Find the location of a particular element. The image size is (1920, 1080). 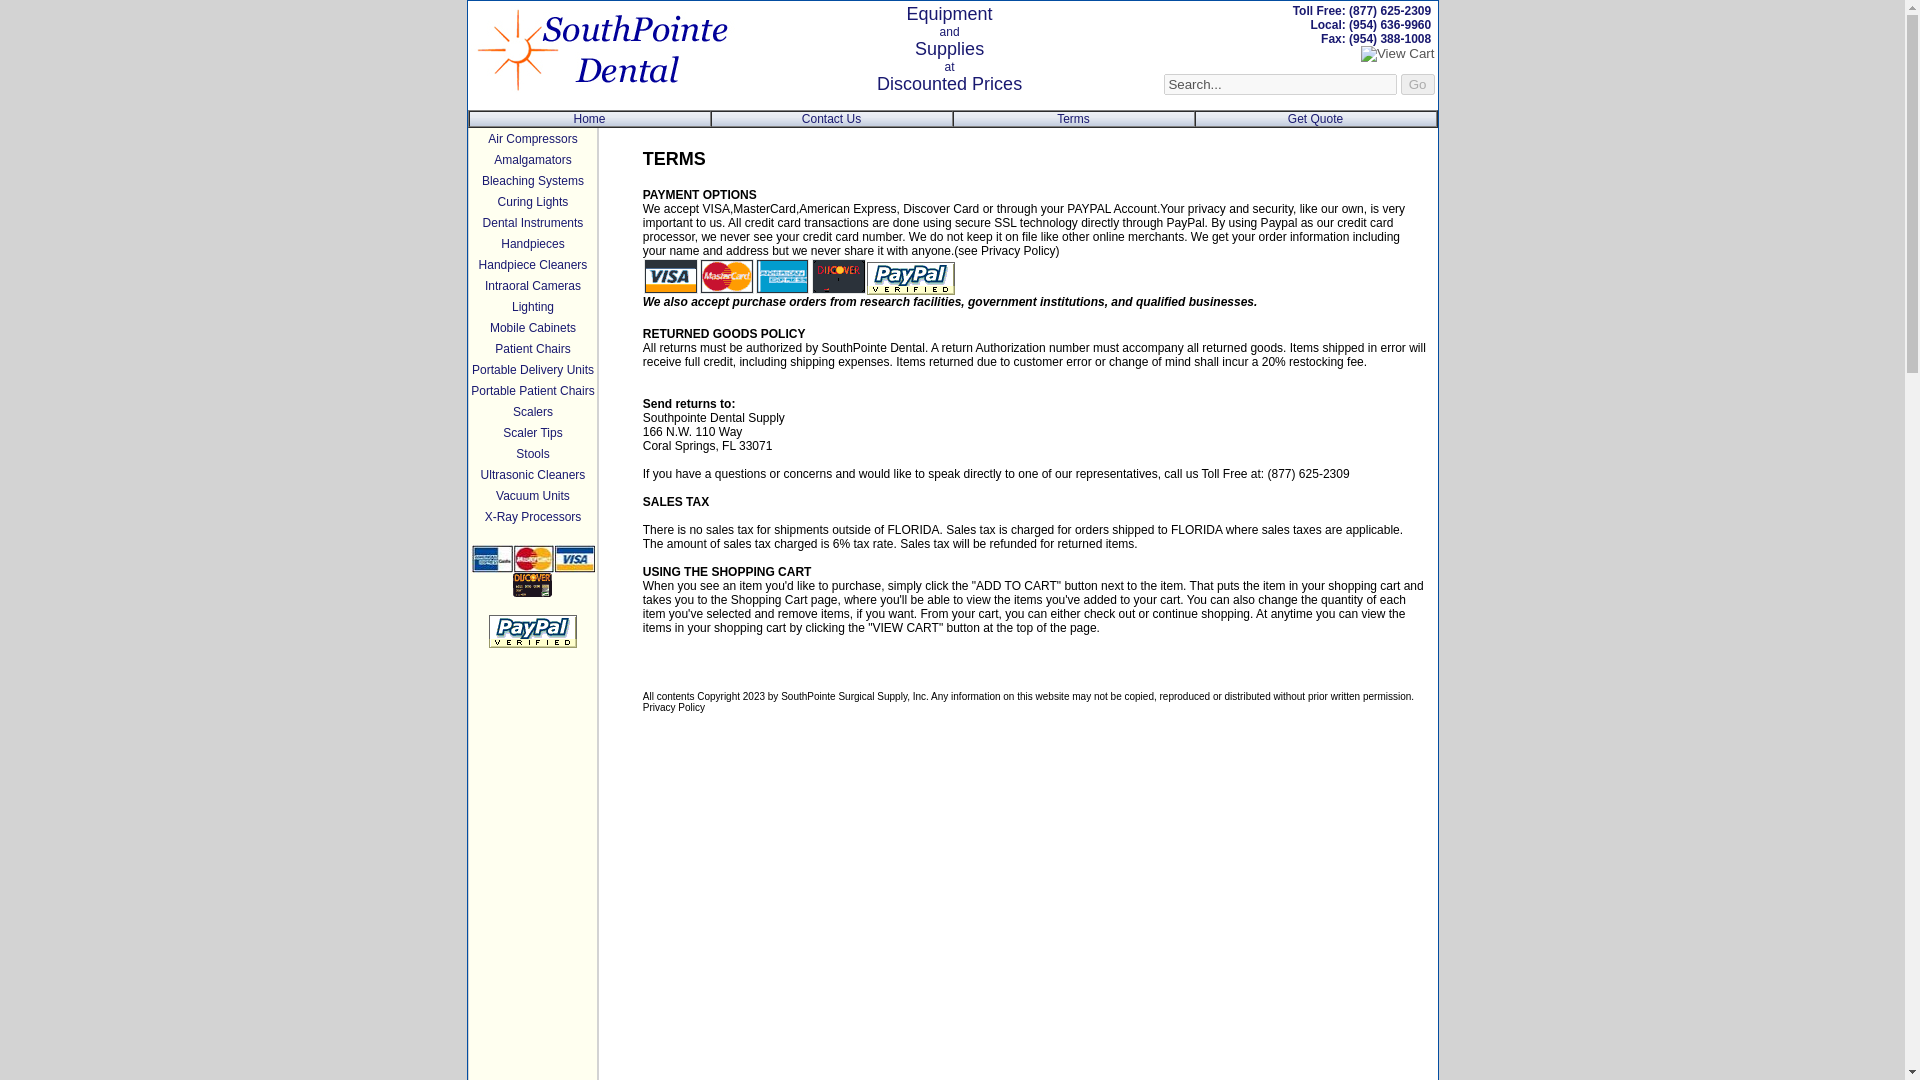

Terms is located at coordinates (1074, 119).